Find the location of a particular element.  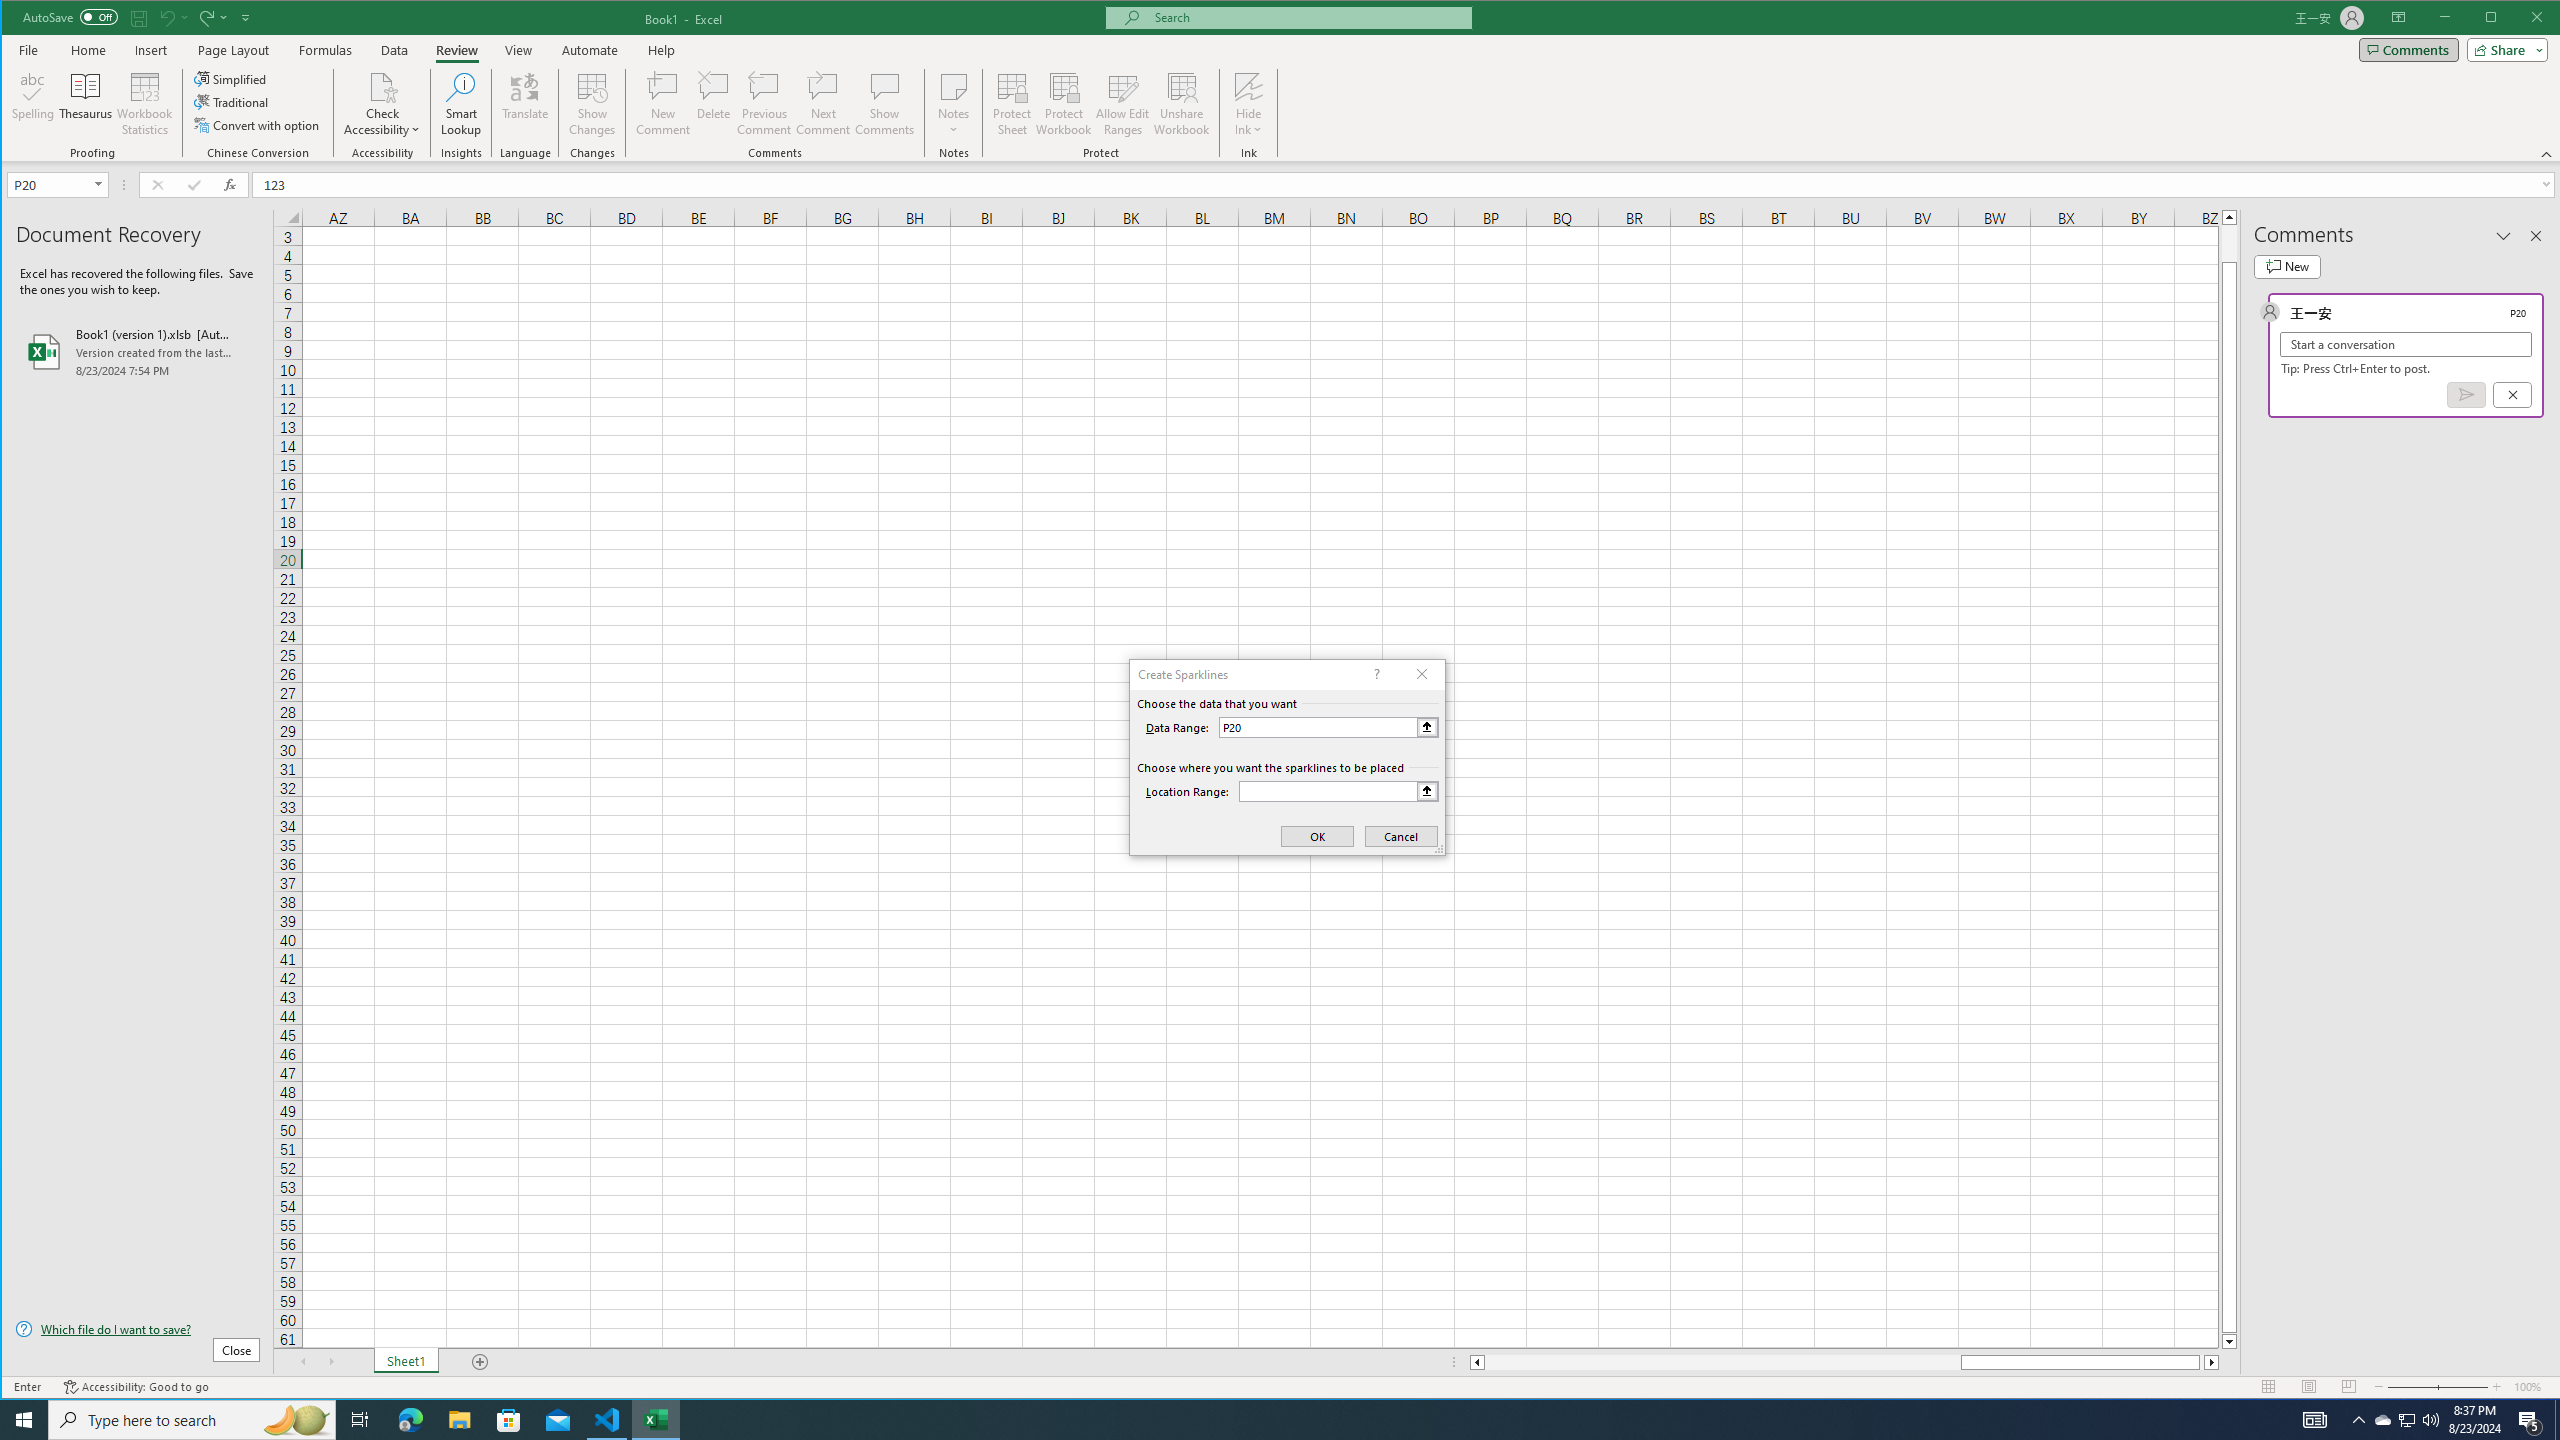

Home is located at coordinates (88, 50).